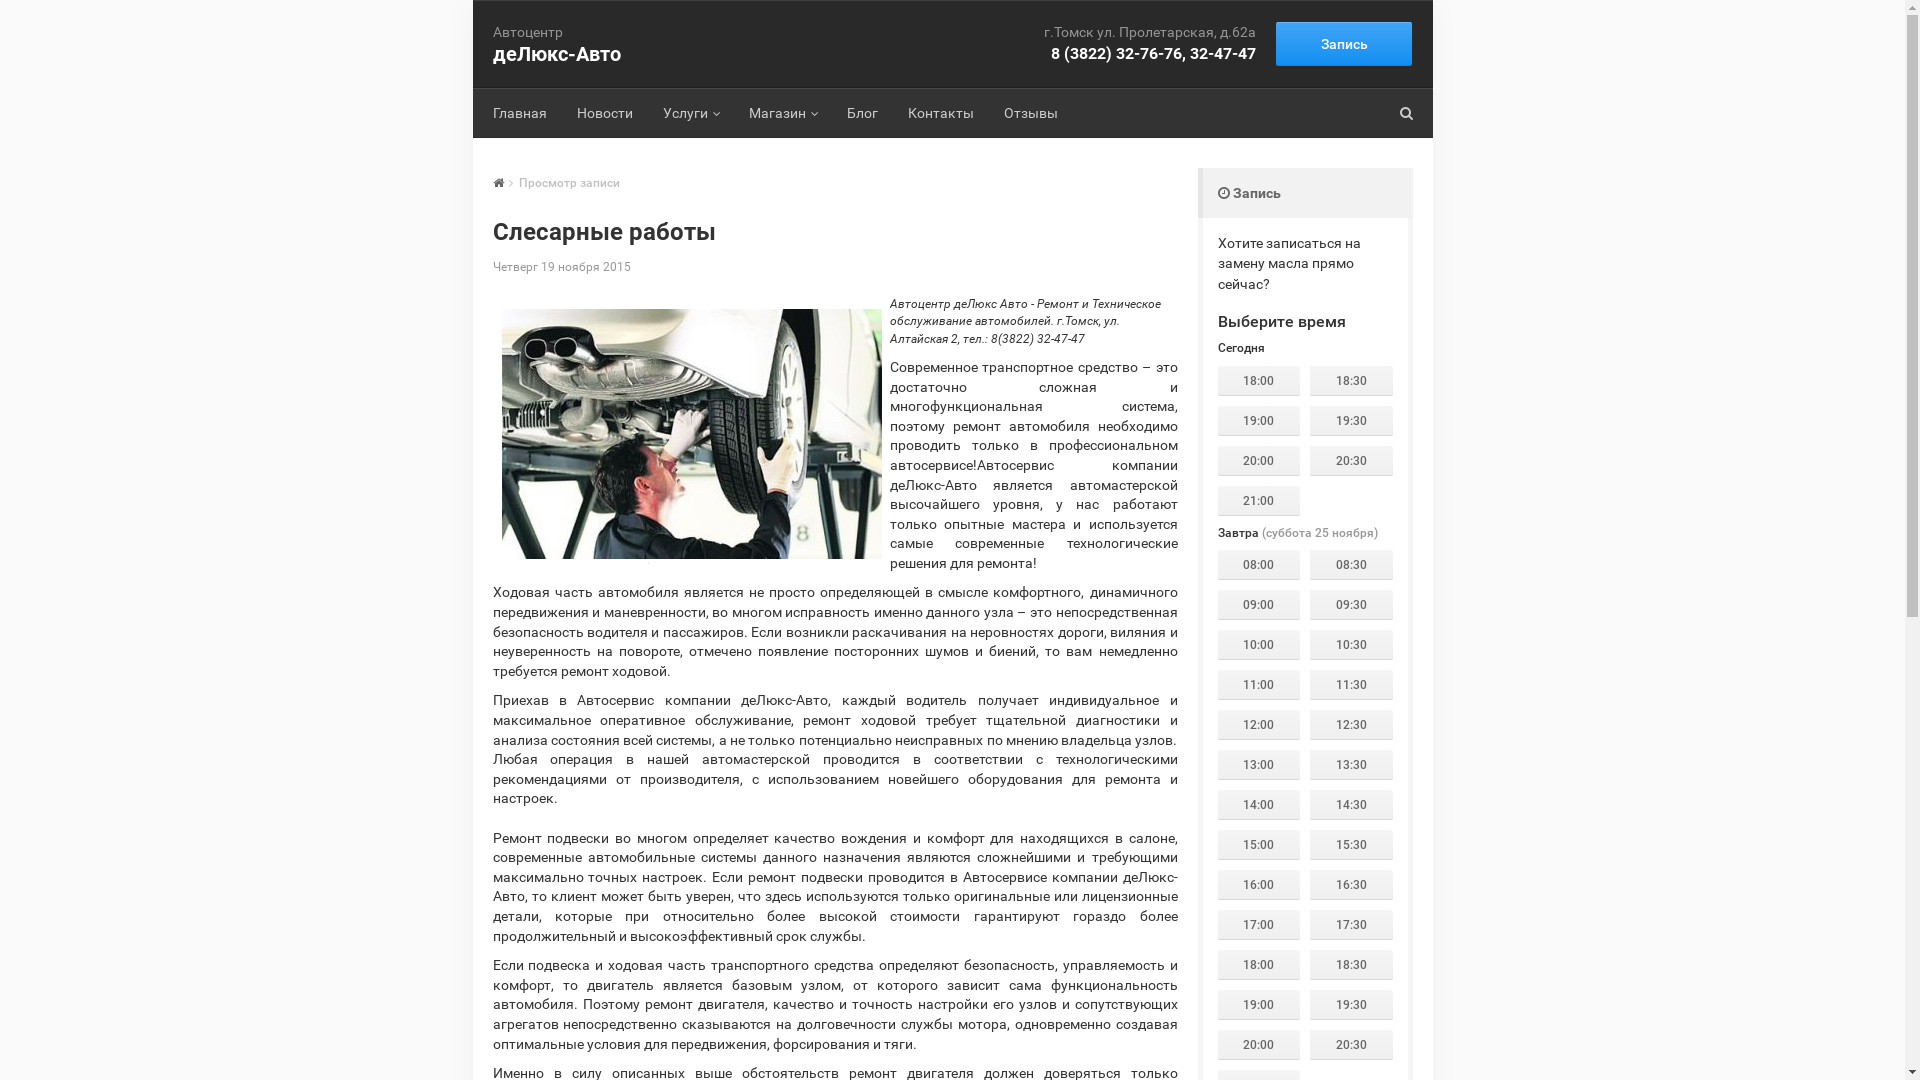 This screenshot has width=1920, height=1080. What do you see at coordinates (1260, 605) in the screenshot?
I see `09:00` at bounding box center [1260, 605].